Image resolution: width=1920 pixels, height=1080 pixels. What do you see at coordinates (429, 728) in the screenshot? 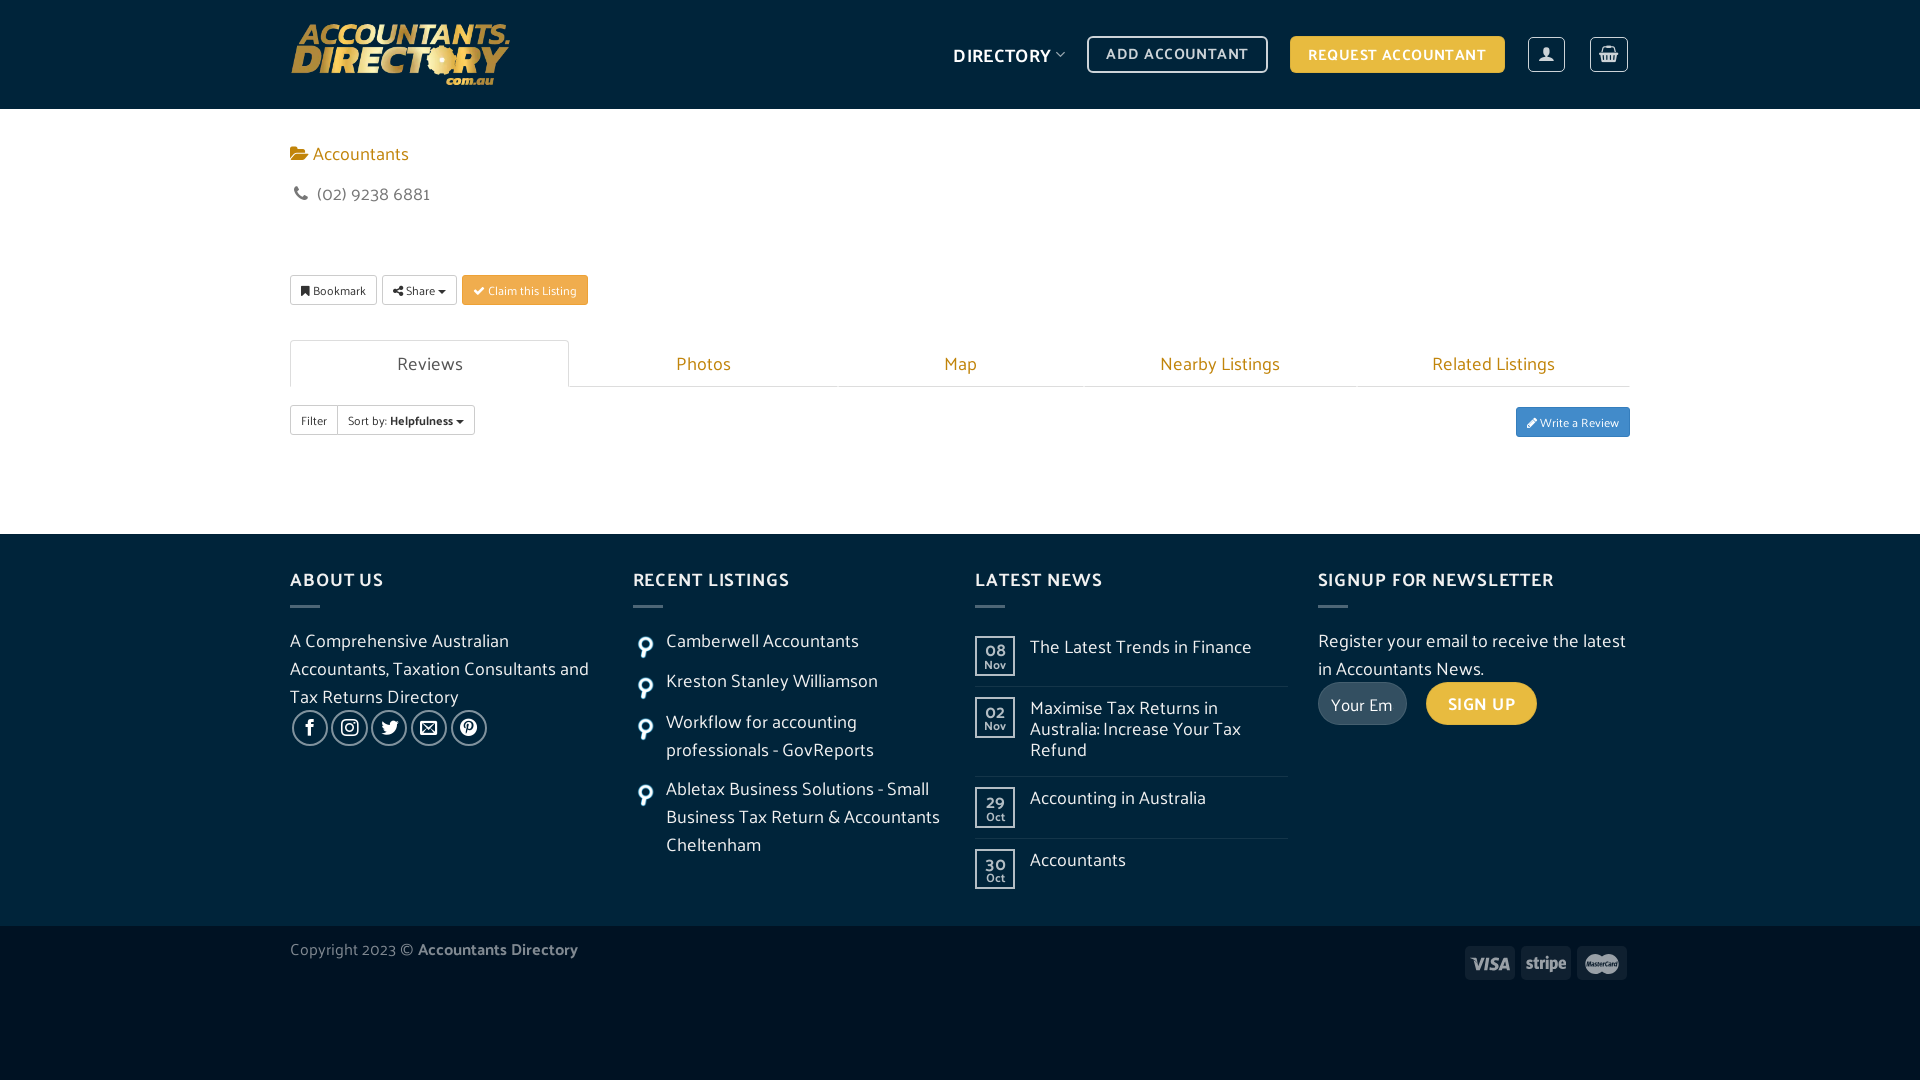
I see `Send us an email` at bounding box center [429, 728].